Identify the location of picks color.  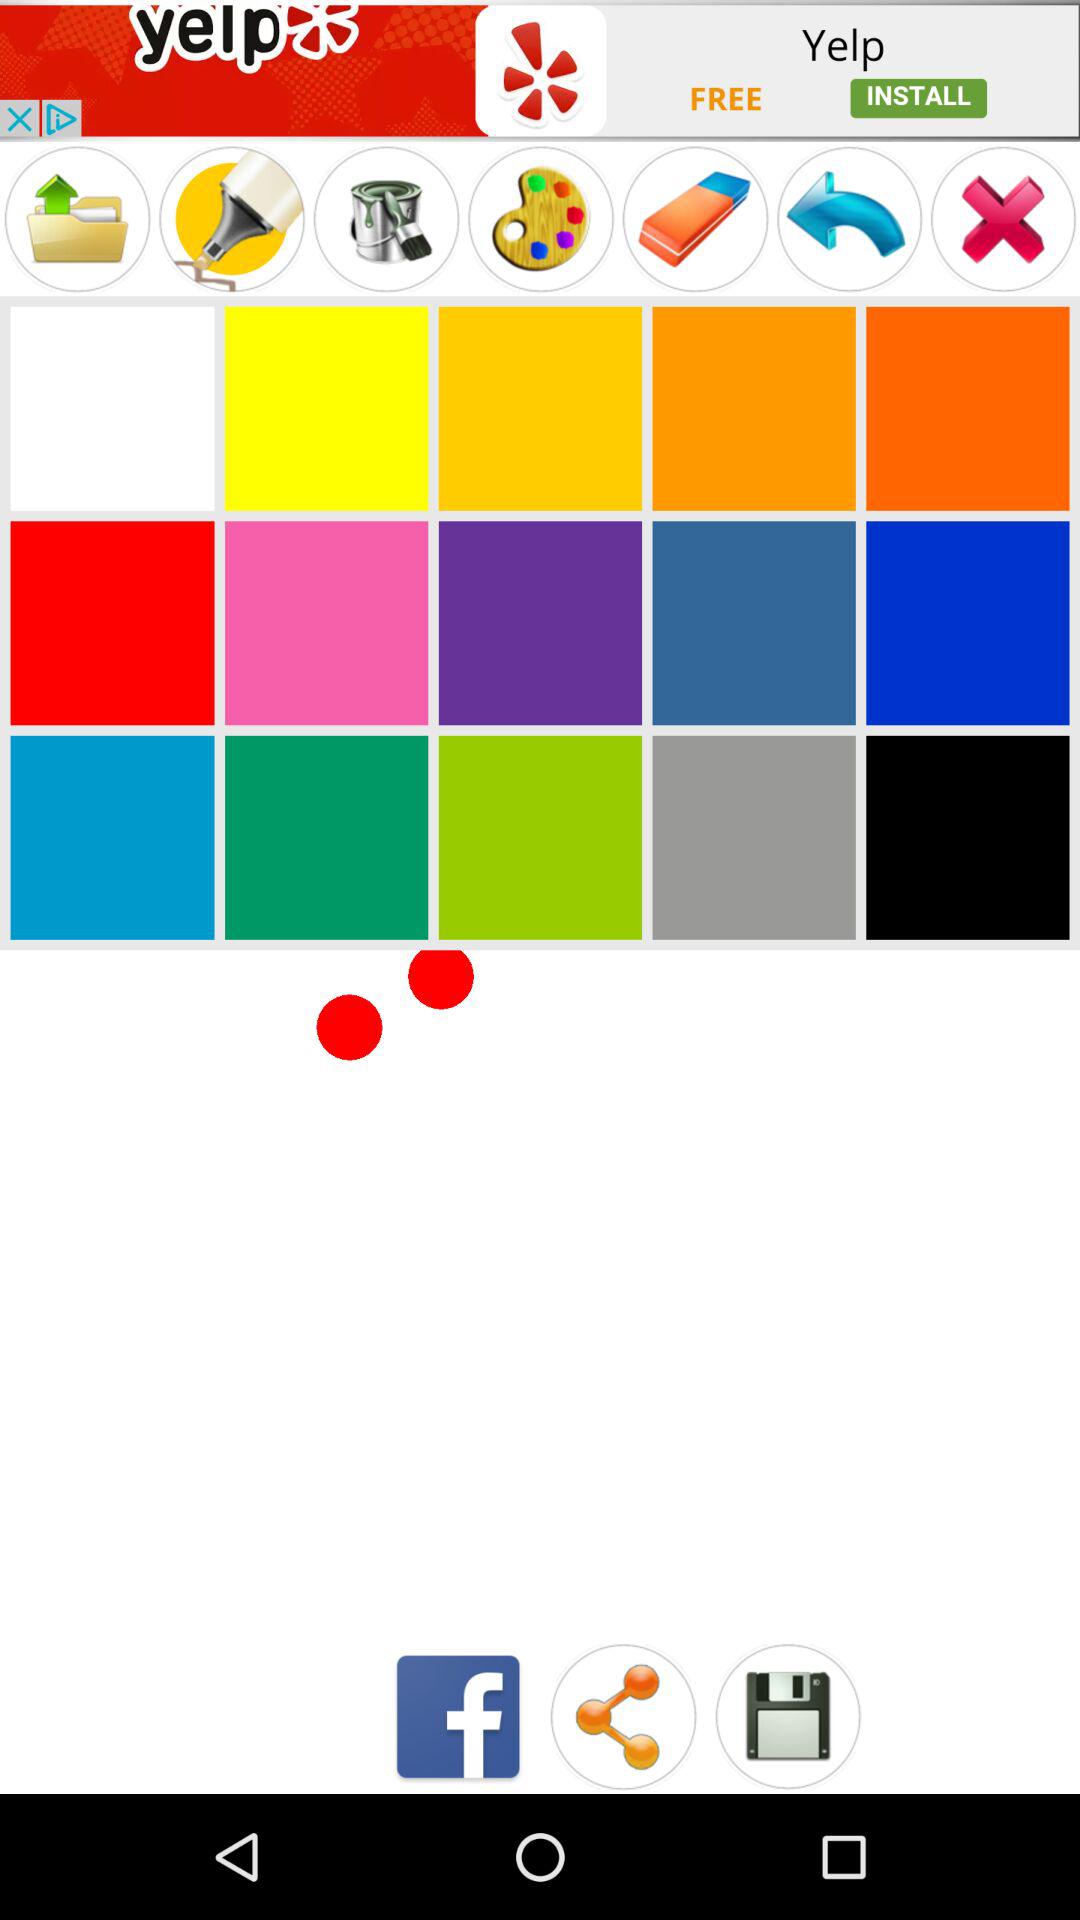
(754, 837).